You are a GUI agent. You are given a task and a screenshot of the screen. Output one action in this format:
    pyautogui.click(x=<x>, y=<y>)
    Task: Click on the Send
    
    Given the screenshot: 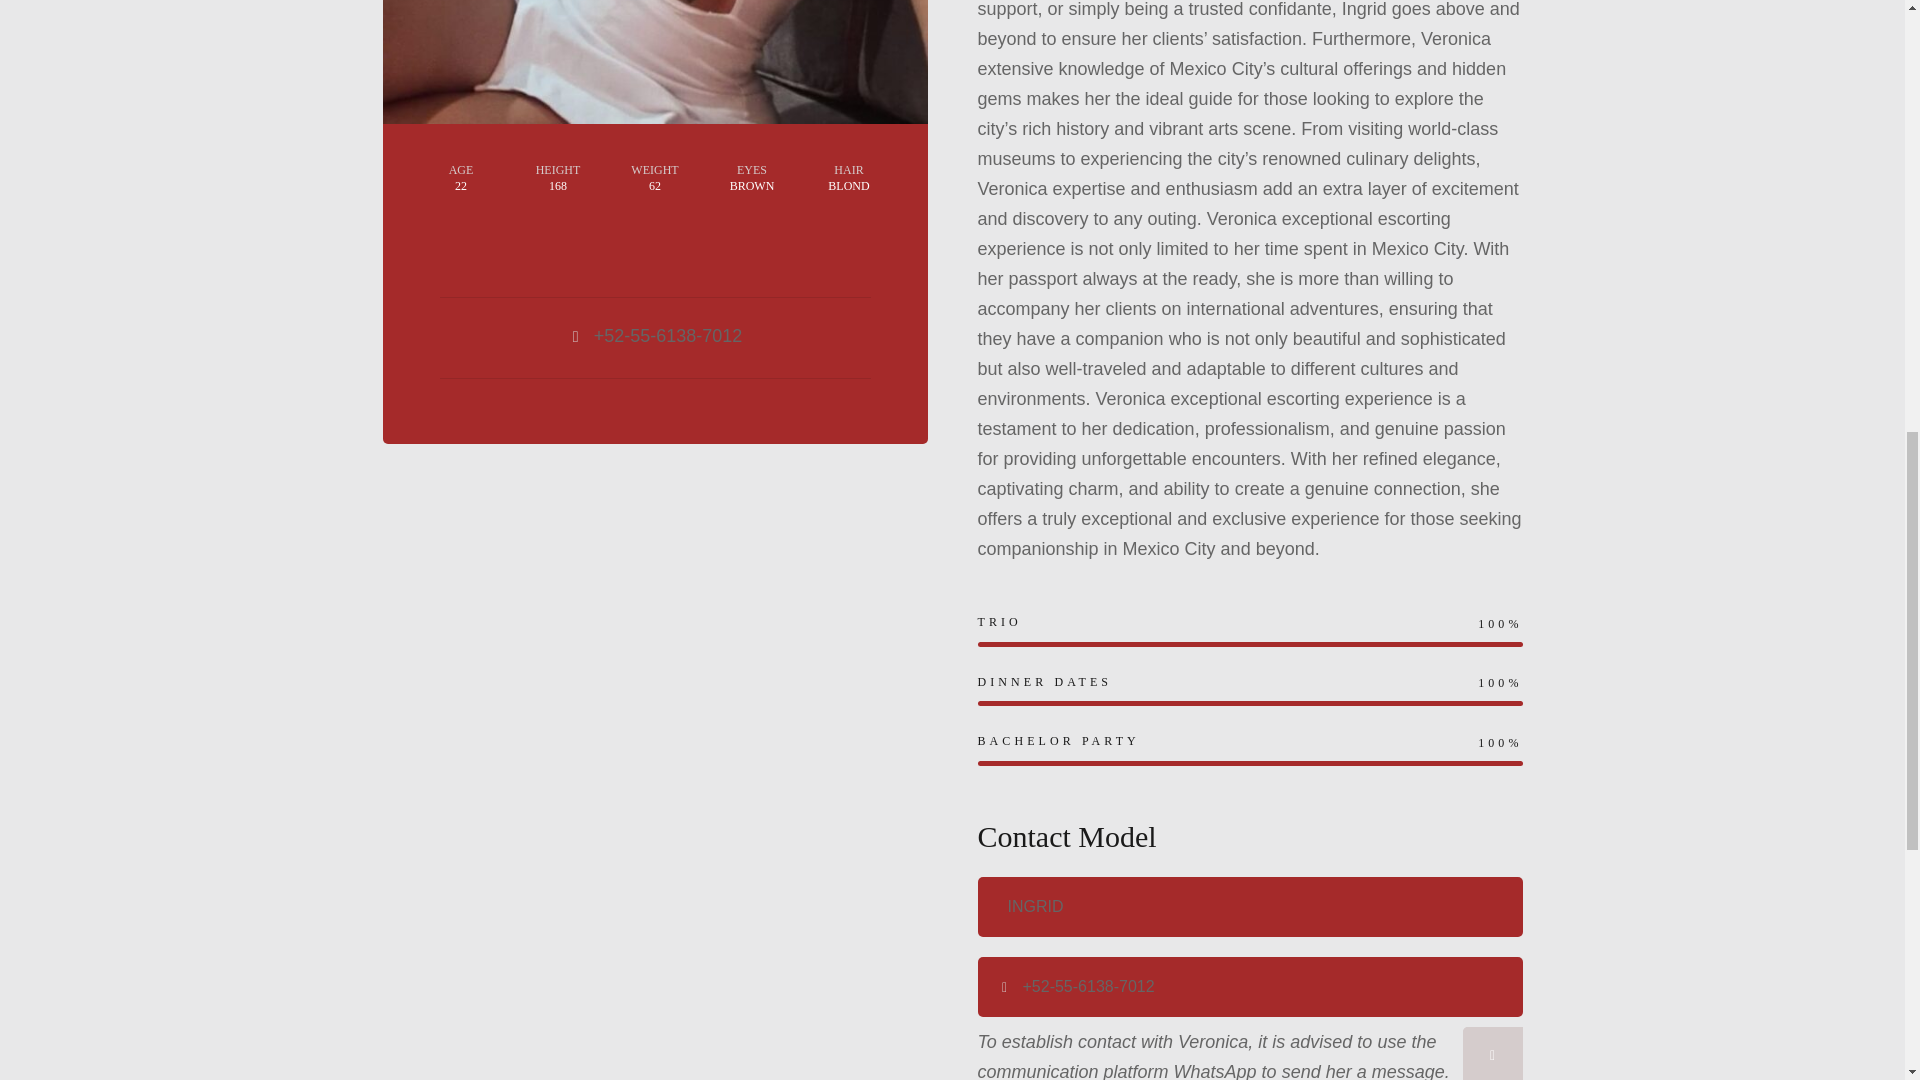 What is the action you would take?
    pyautogui.click(x=1492, y=1054)
    